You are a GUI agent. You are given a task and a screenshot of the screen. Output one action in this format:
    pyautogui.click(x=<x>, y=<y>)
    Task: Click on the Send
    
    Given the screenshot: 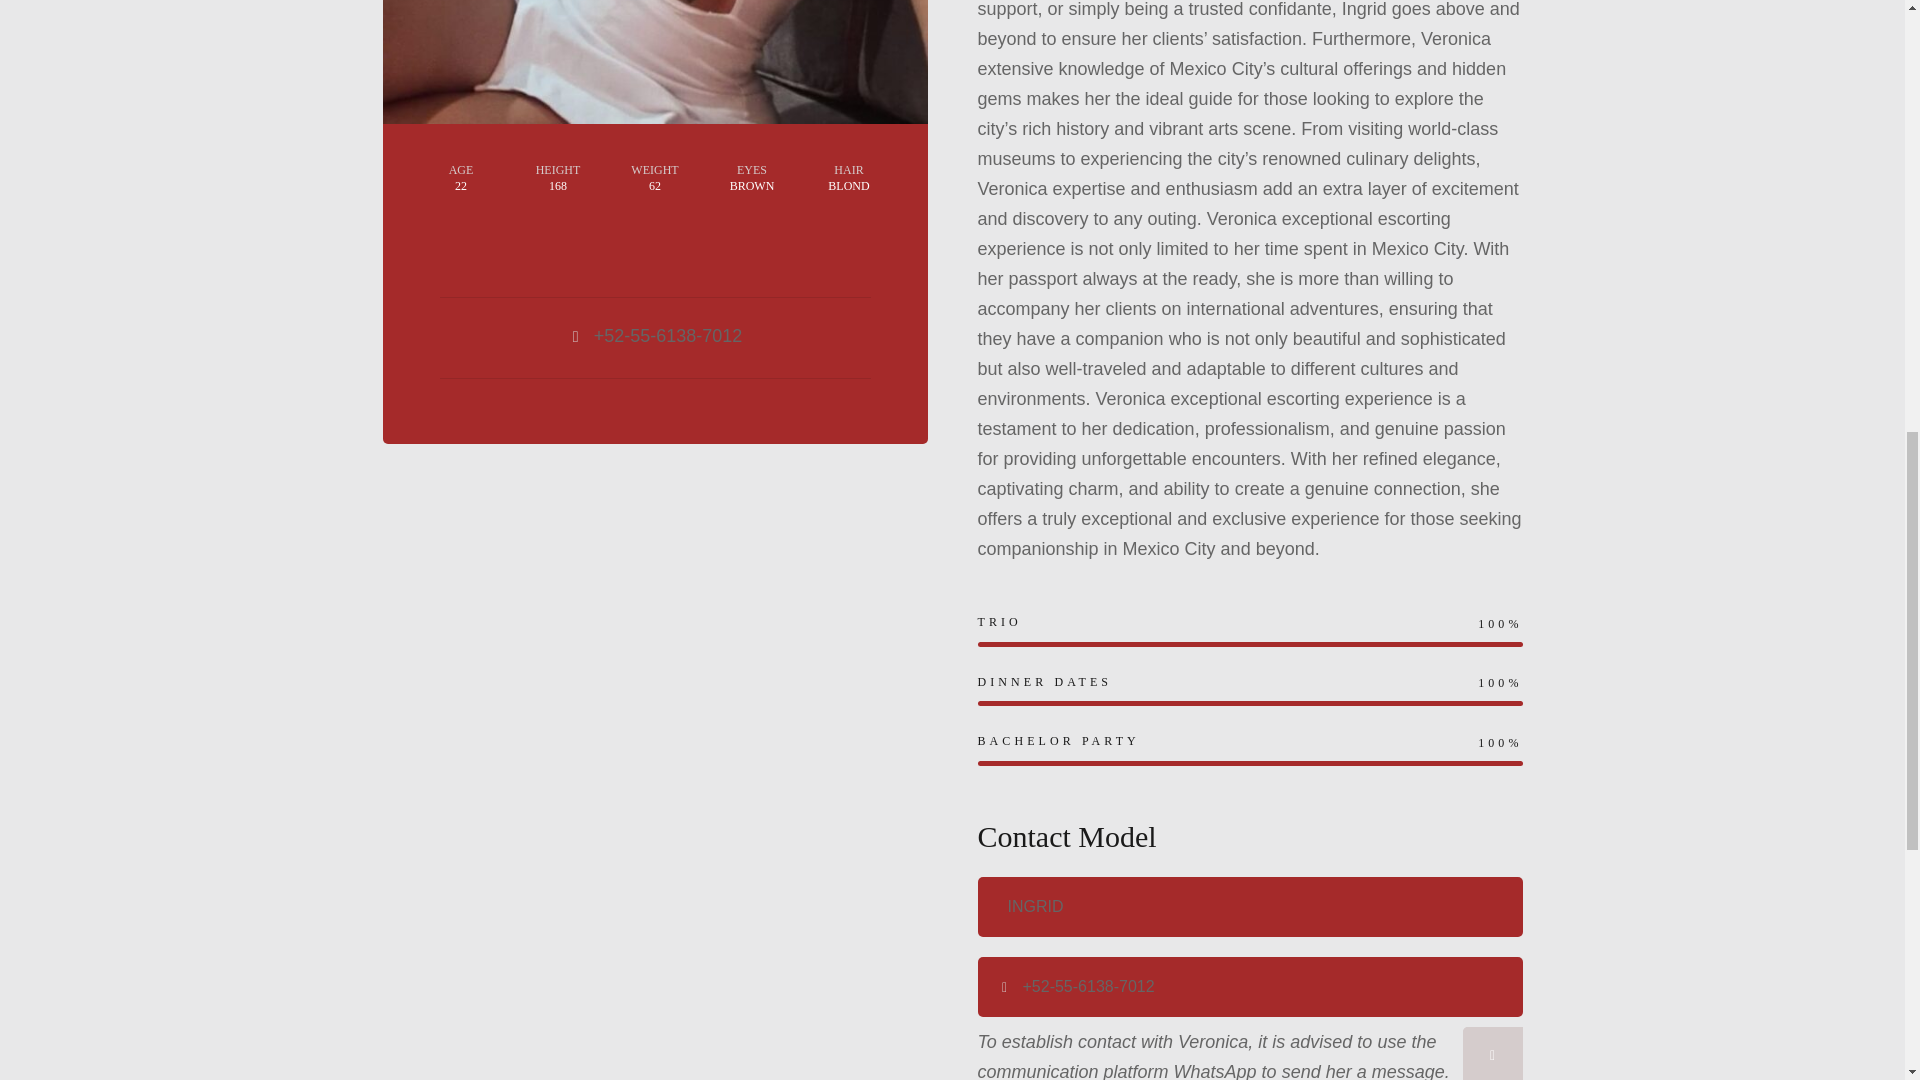 What is the action you would take?
    pyautogui.click(x=1492, y=1054)
    